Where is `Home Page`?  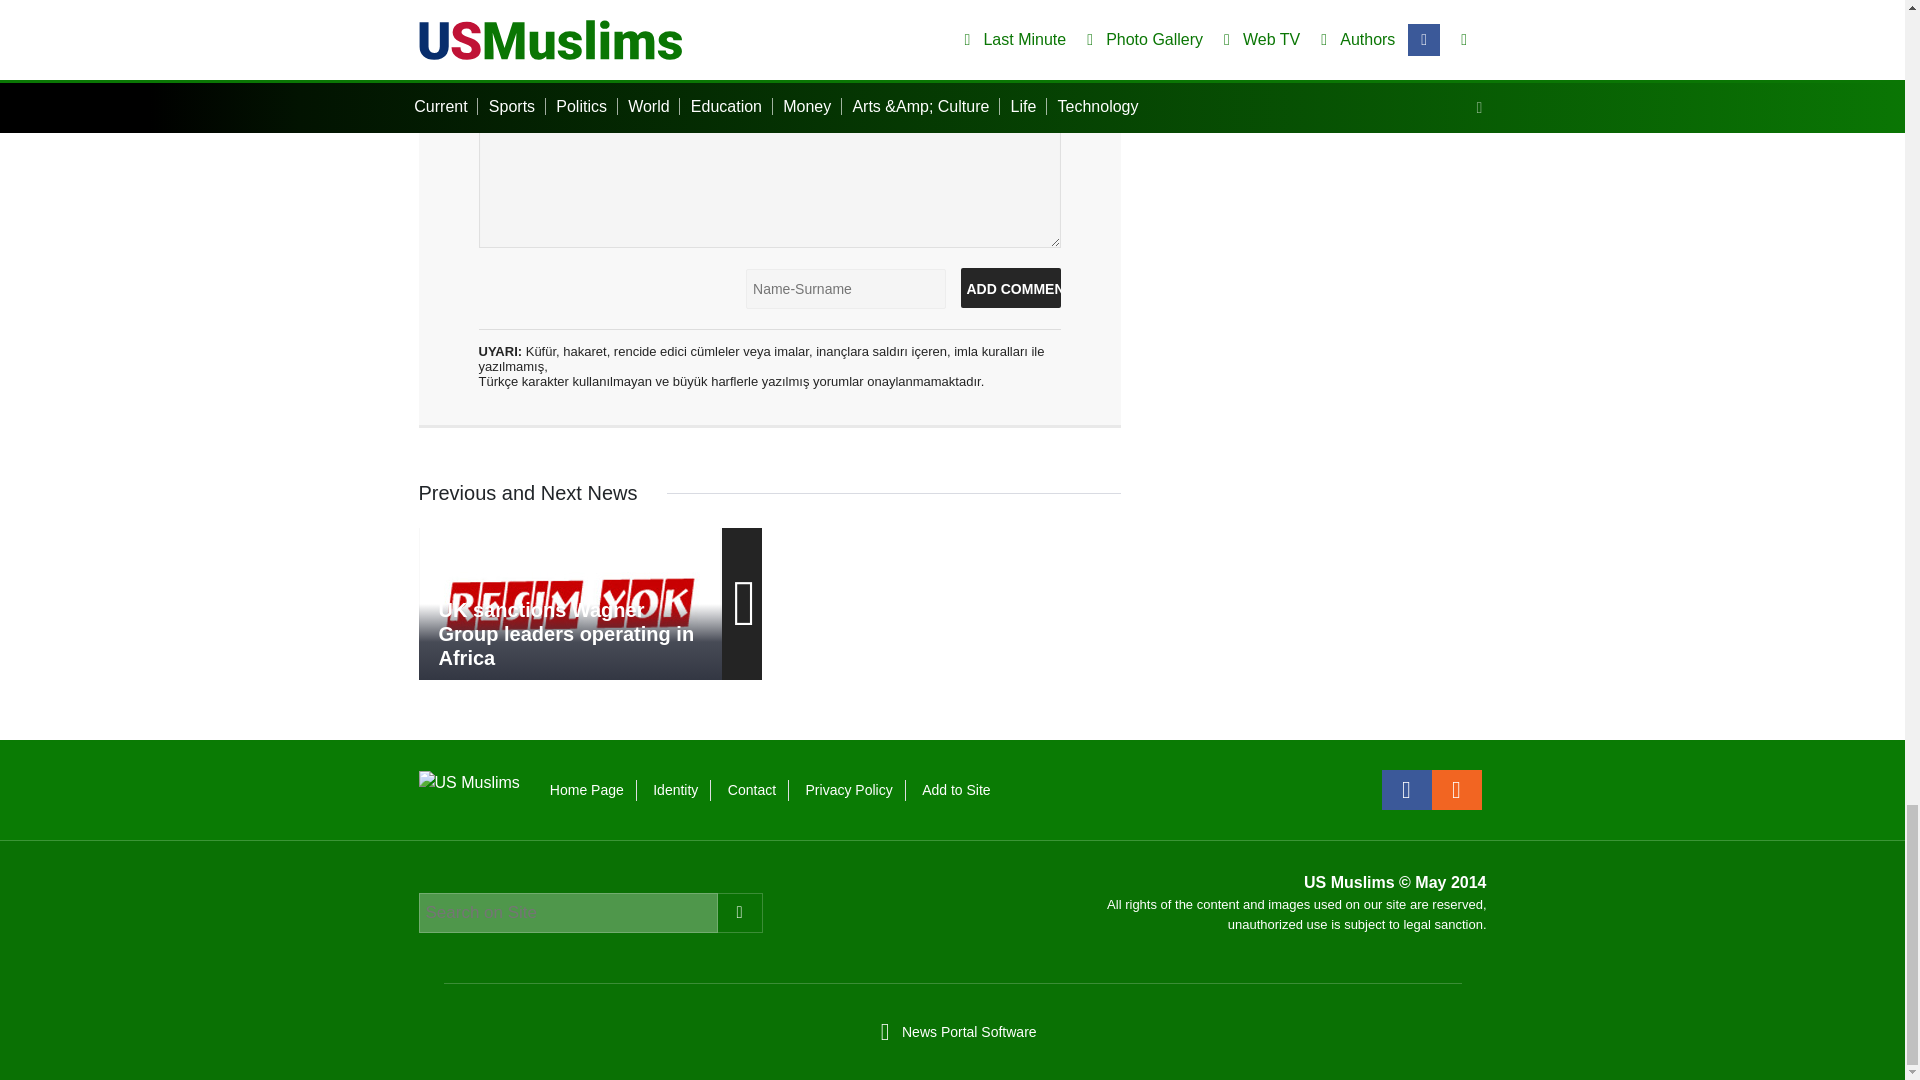
Home Page is located at coordinates (586, 790).